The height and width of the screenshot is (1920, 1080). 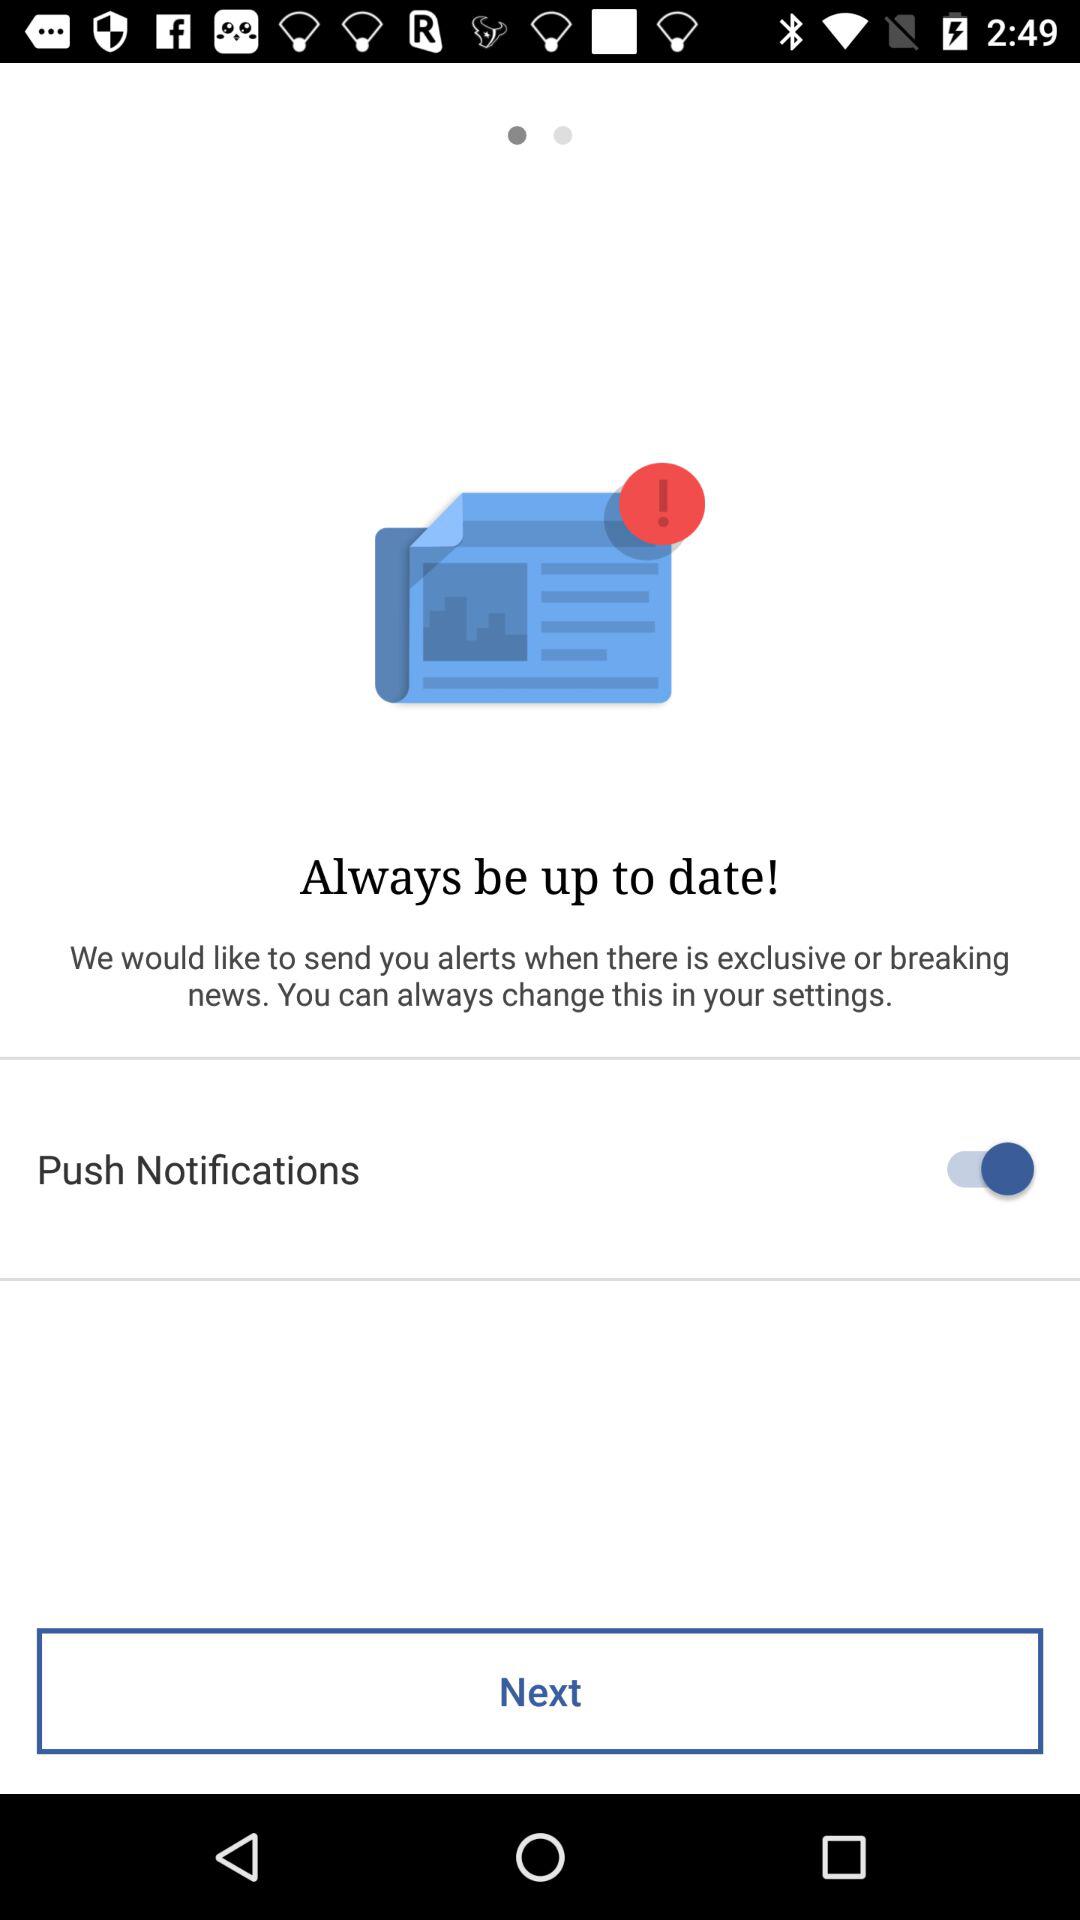 I want to click on tap push notifications icon, so click(x=540, y=1168).